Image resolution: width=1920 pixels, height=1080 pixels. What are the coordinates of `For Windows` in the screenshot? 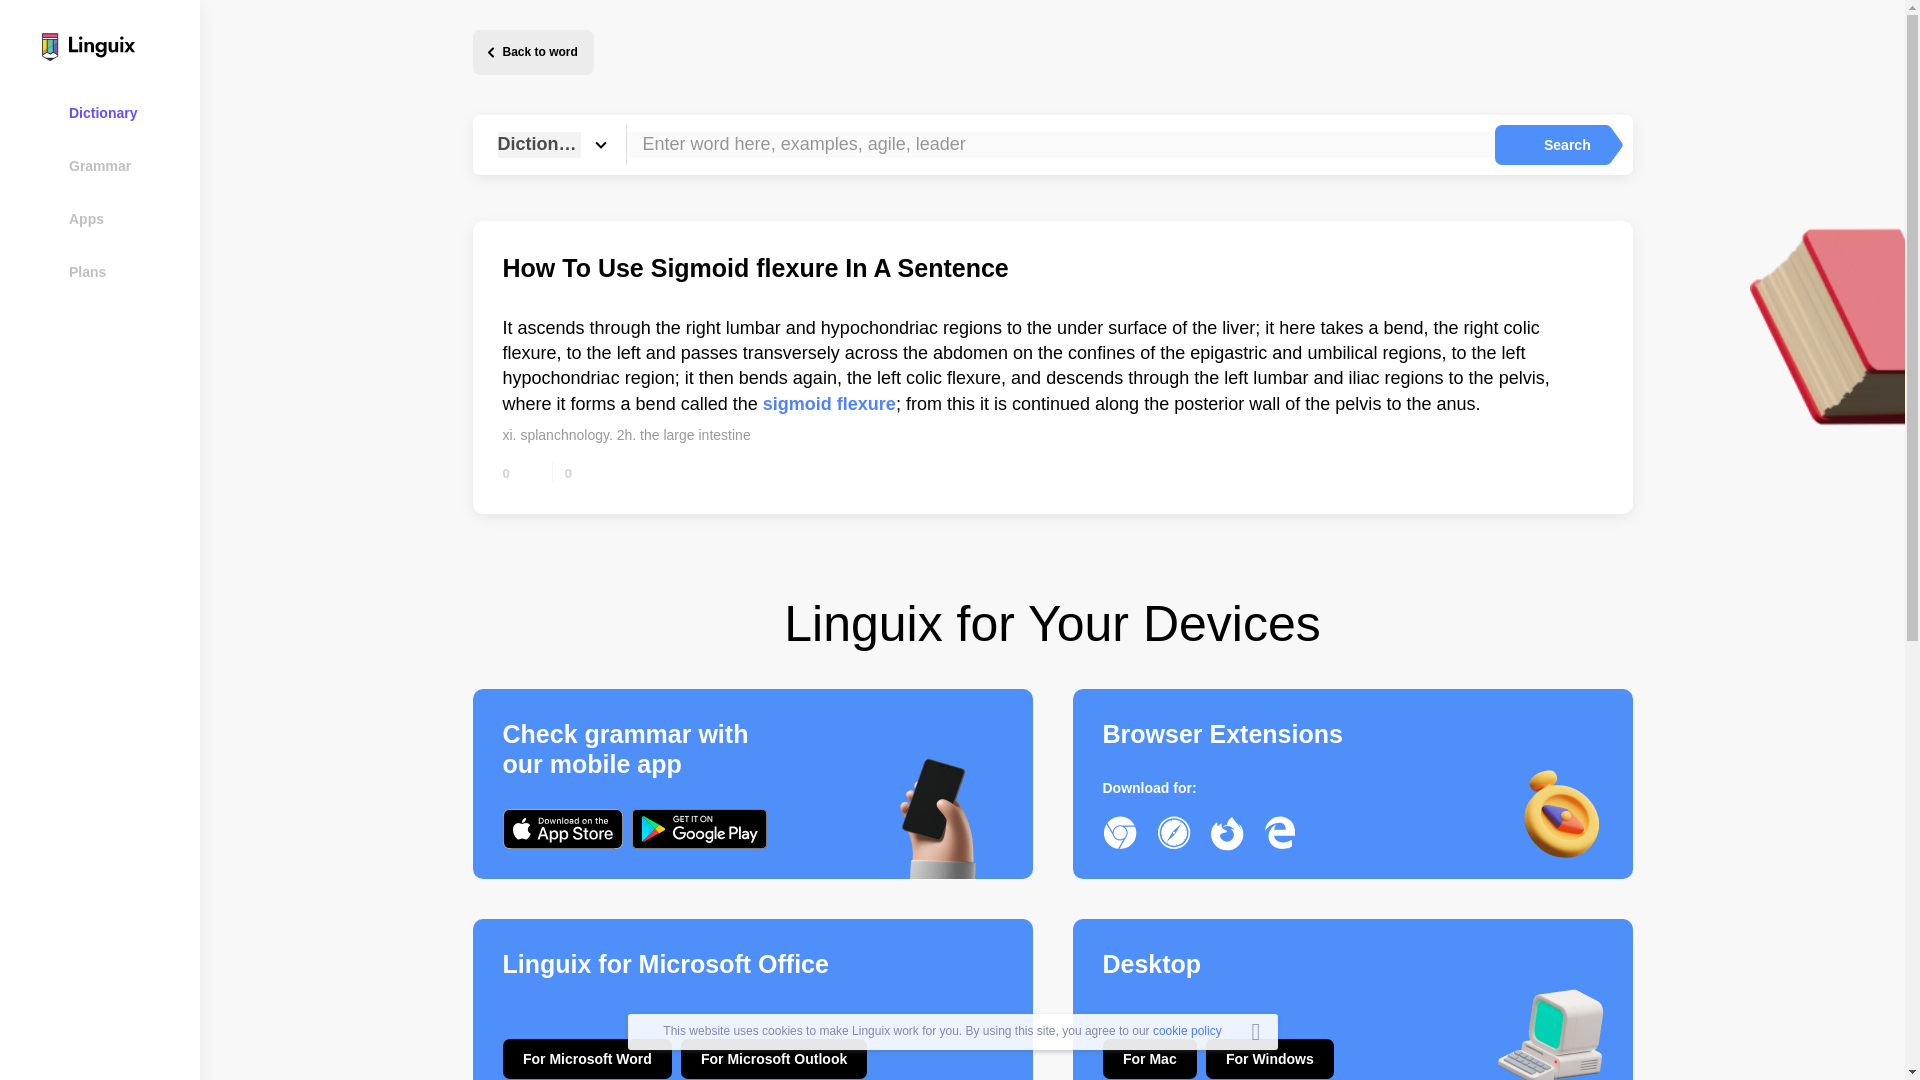 It's located at (1270, 1058).